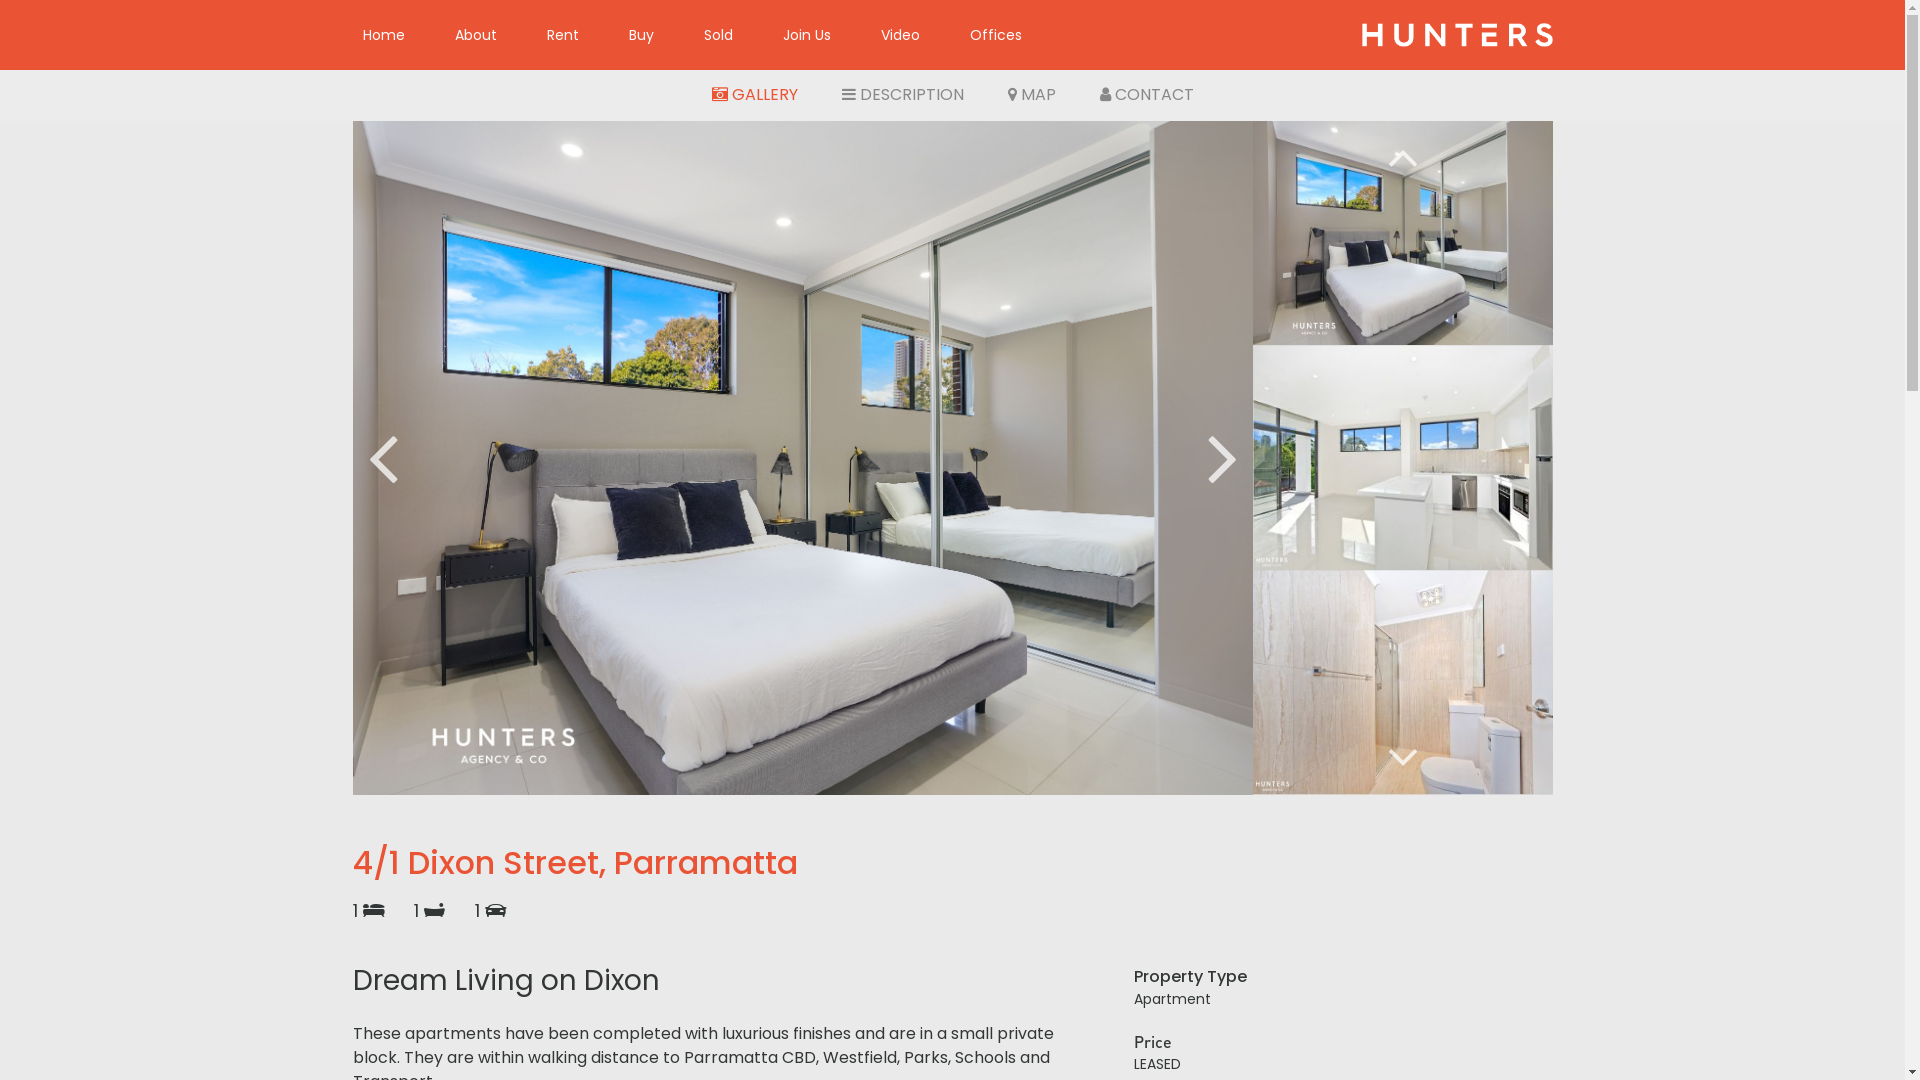  What do you see at coordinates (995, 35) in the screenshot?
I see `Offices` at bounding box center [995, 35].